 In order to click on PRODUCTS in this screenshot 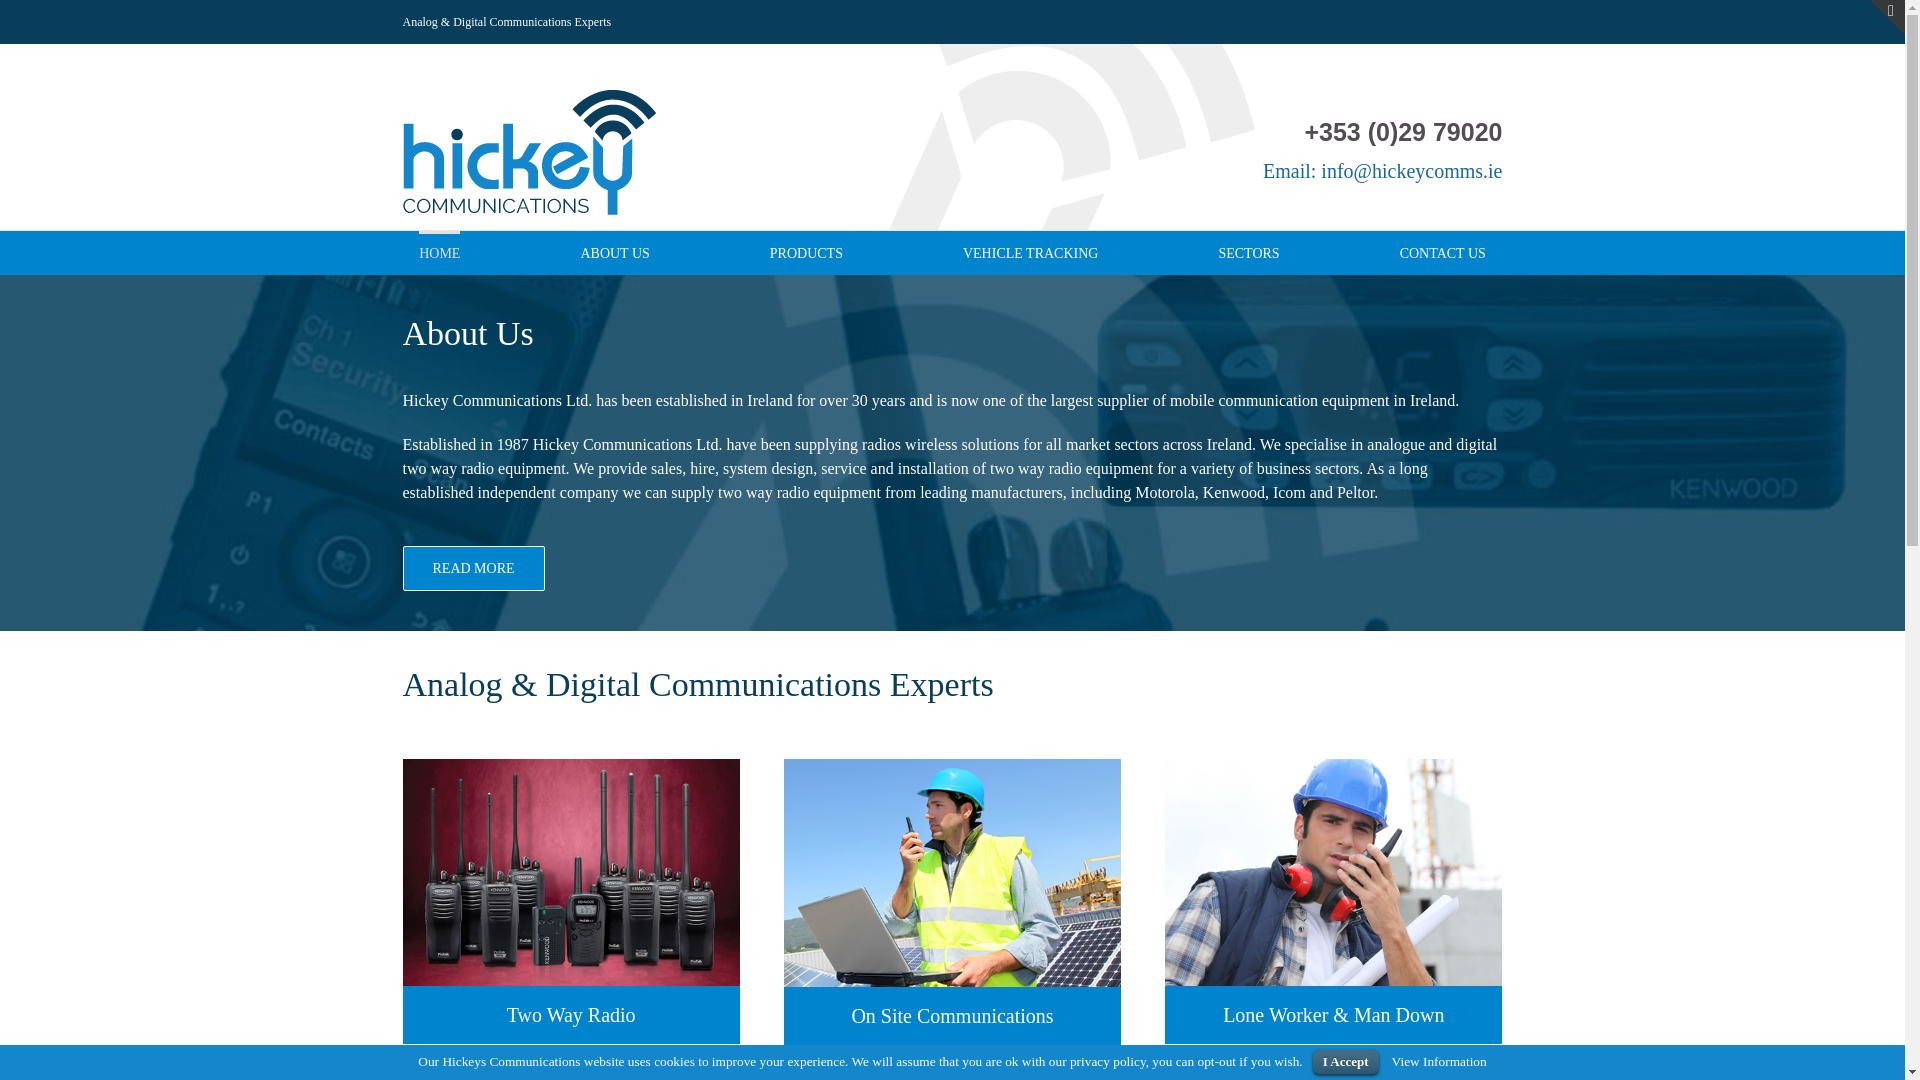, I will do `click(806, 252)`.